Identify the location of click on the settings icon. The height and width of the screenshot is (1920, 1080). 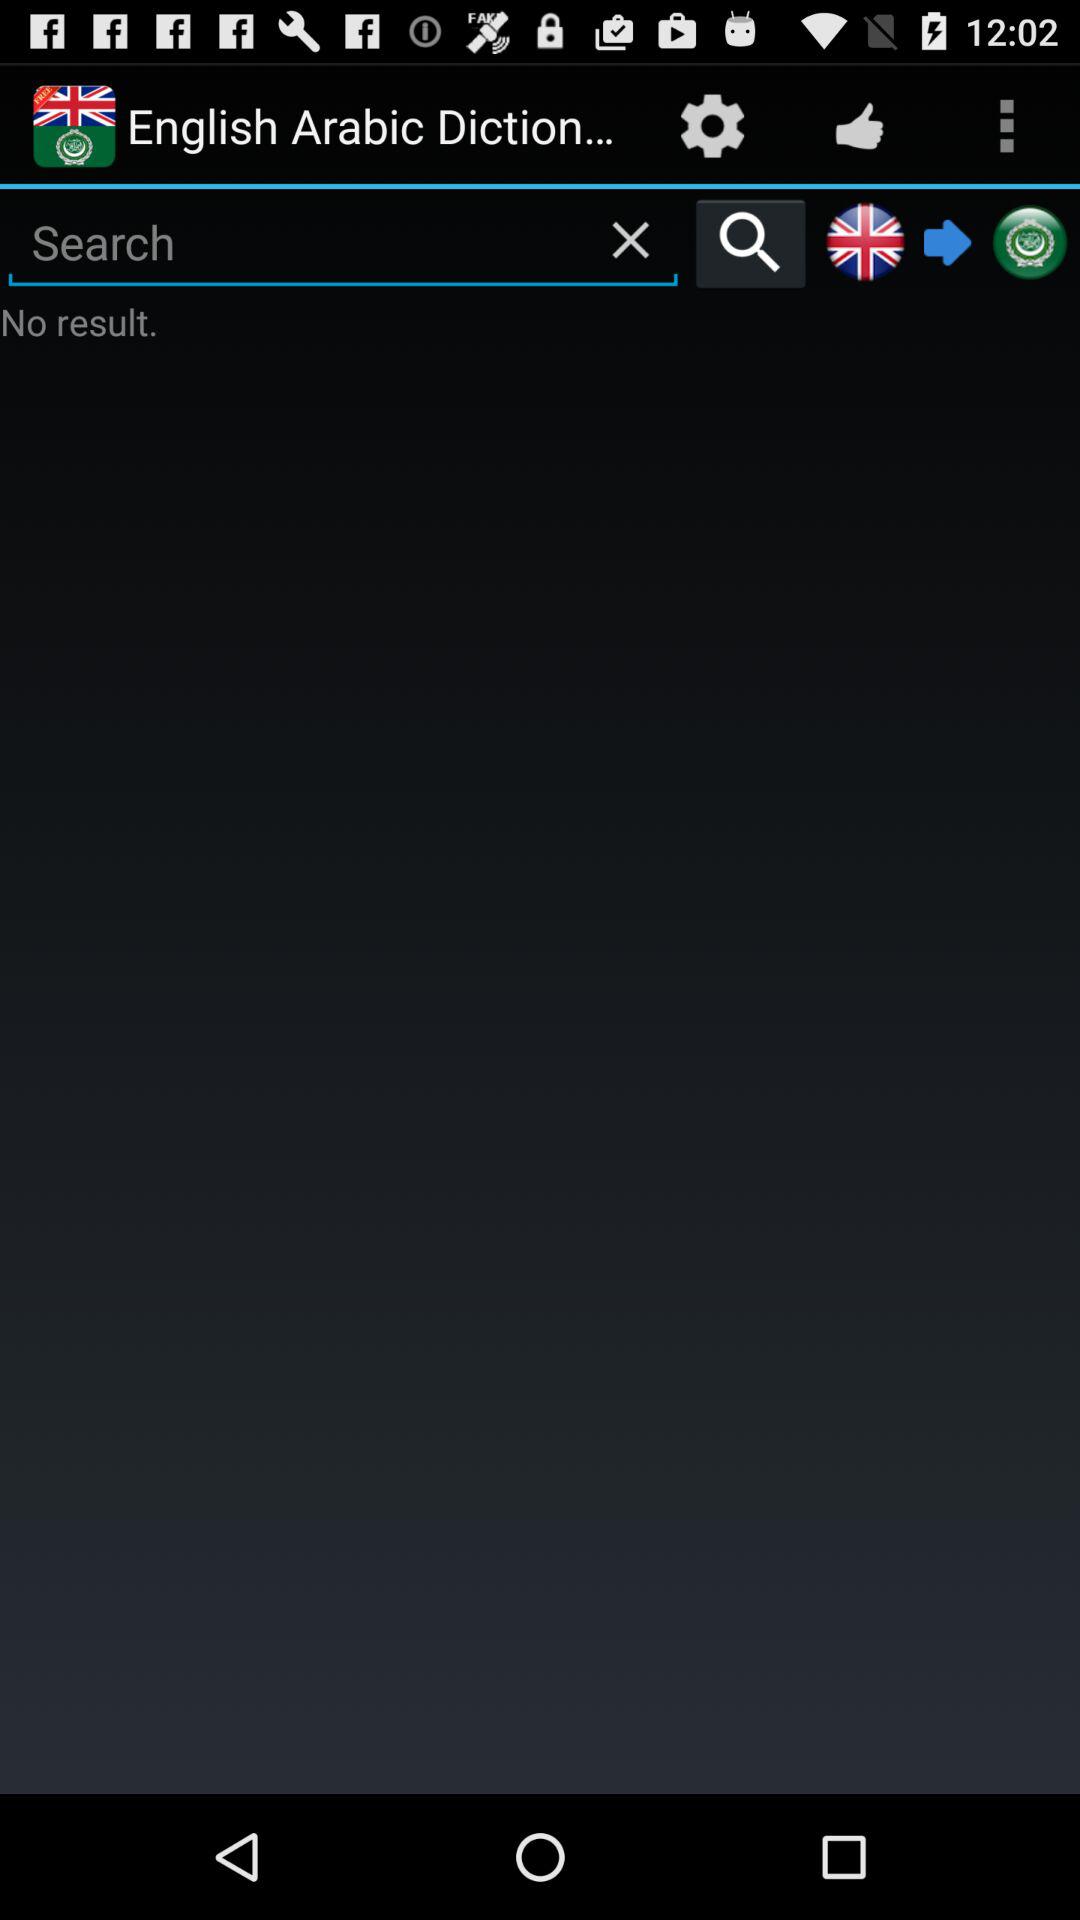
(712, 126).